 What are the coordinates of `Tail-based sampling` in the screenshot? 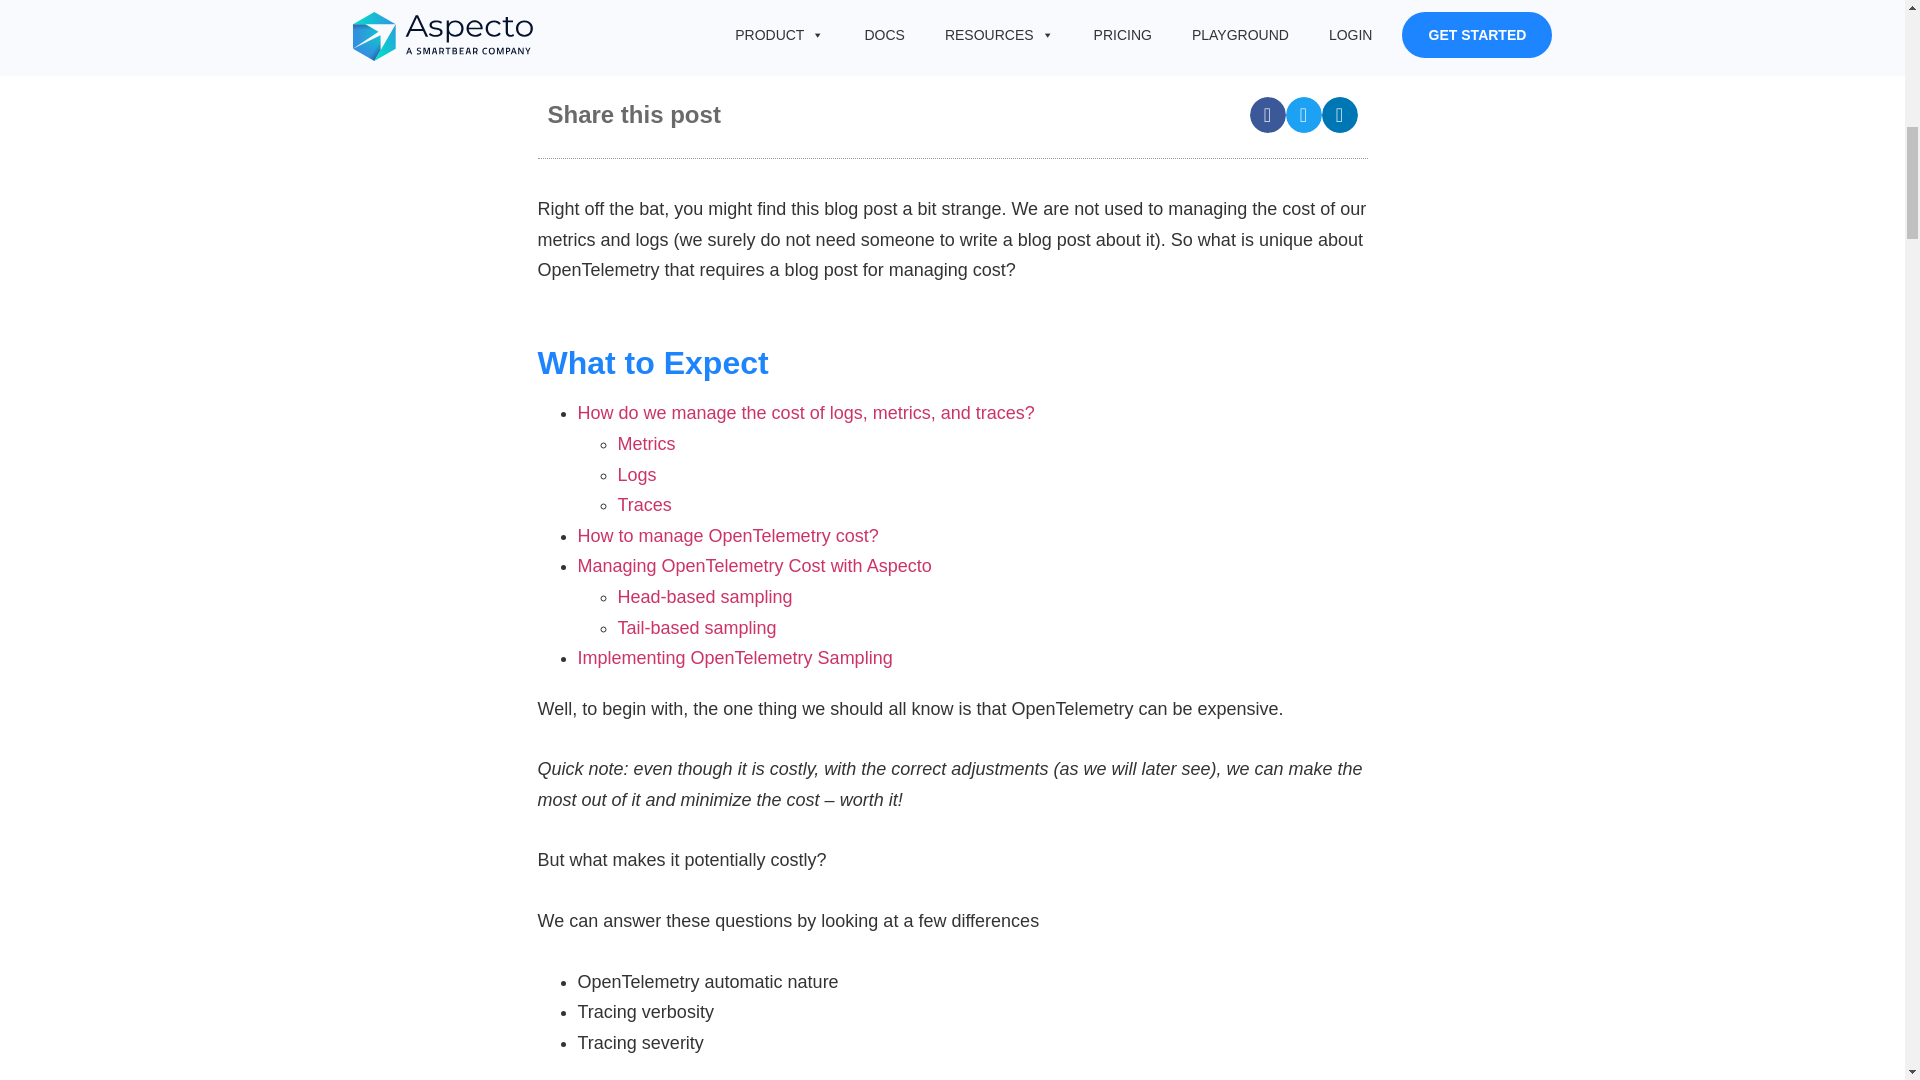 It's located at (698, 628).